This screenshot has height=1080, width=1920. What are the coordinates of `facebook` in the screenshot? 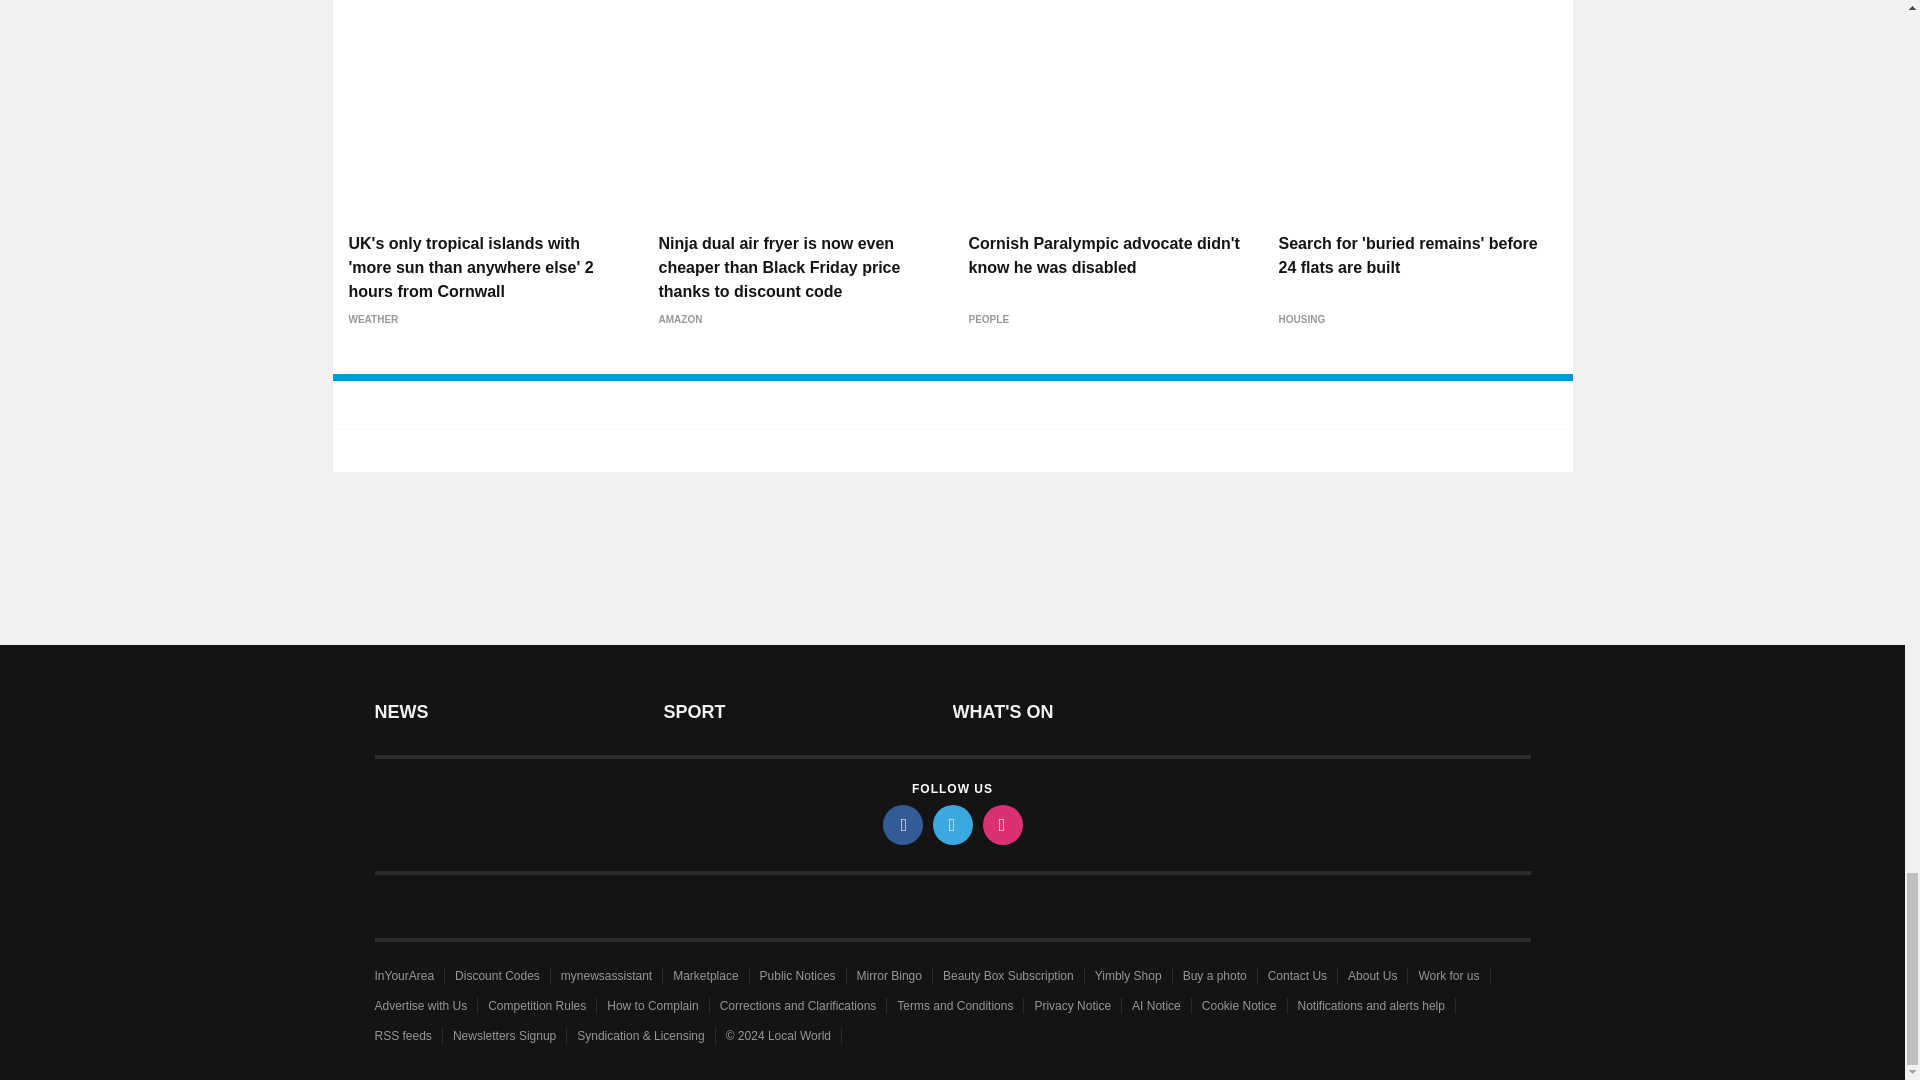 It's located at (901, 824).